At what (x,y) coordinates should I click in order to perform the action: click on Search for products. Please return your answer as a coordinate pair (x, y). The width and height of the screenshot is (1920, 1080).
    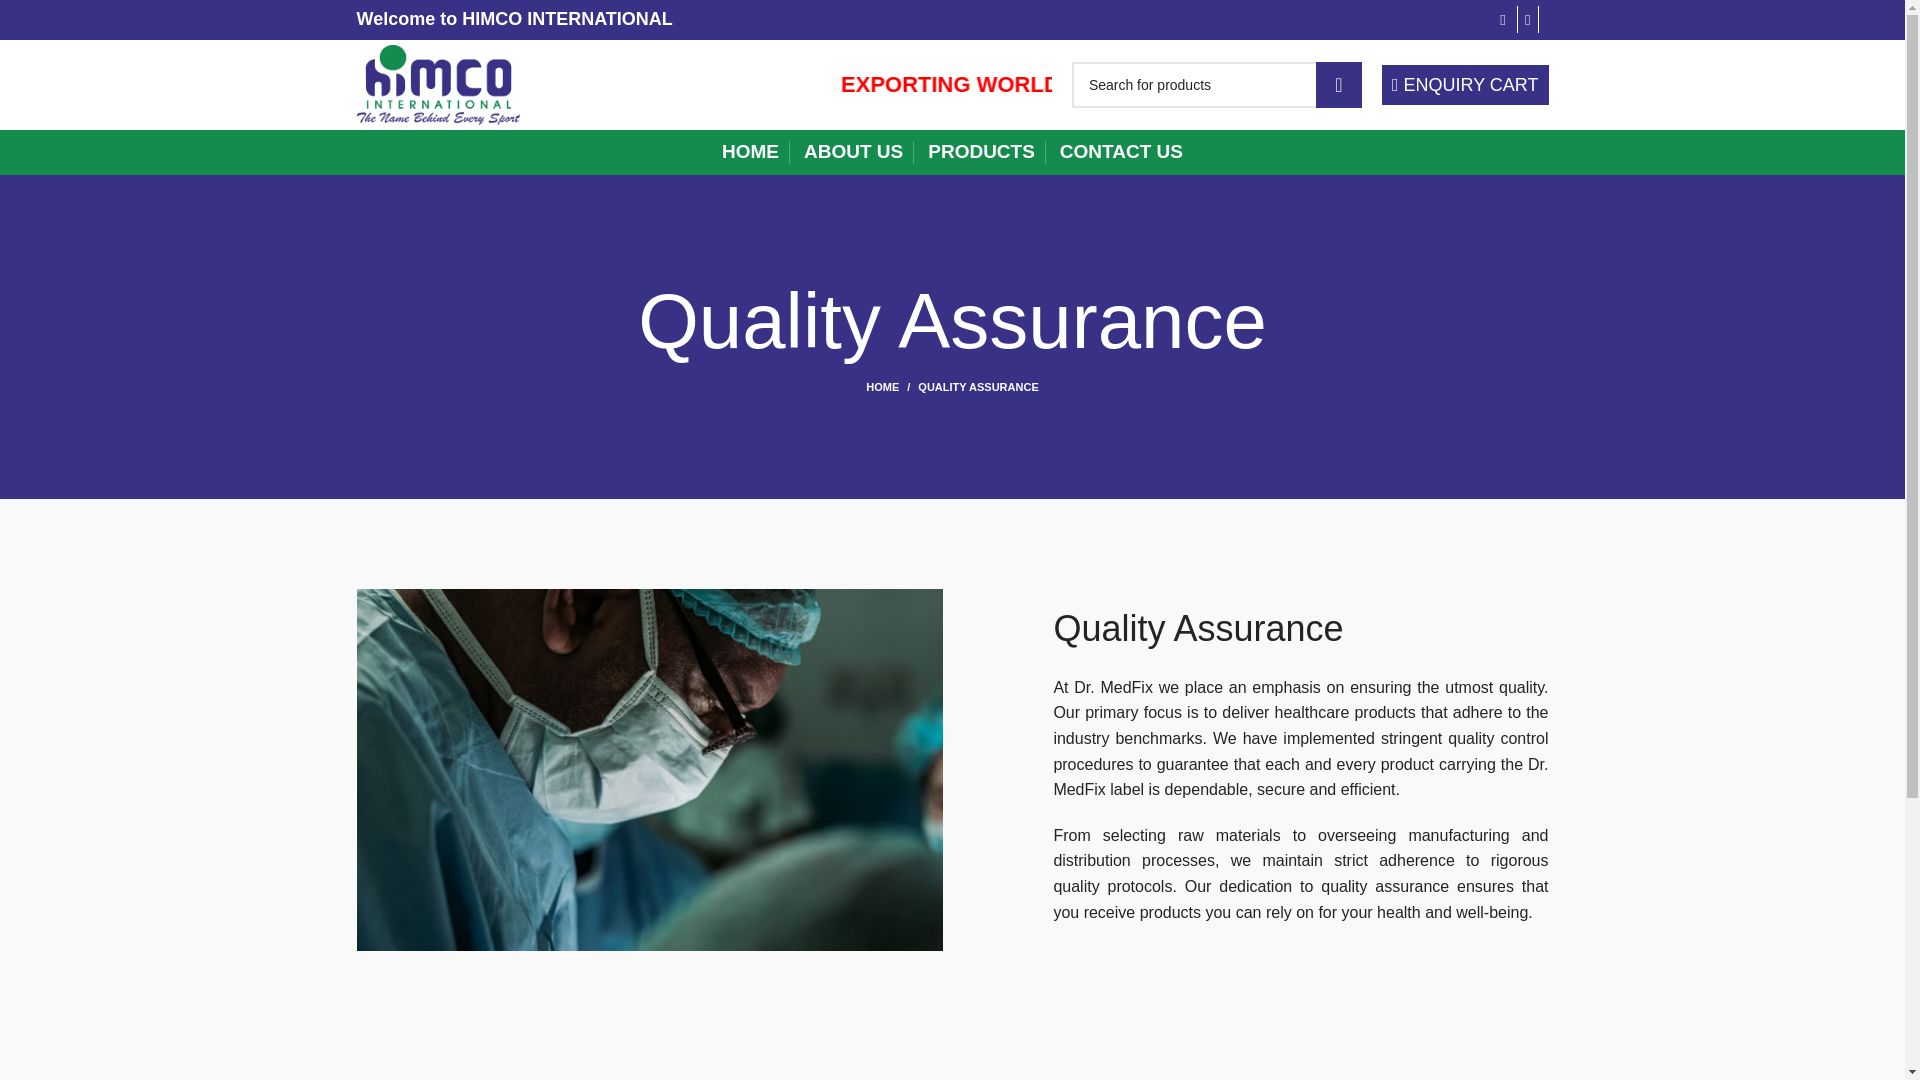
    Looking at the image, I should click on (1216, 84).